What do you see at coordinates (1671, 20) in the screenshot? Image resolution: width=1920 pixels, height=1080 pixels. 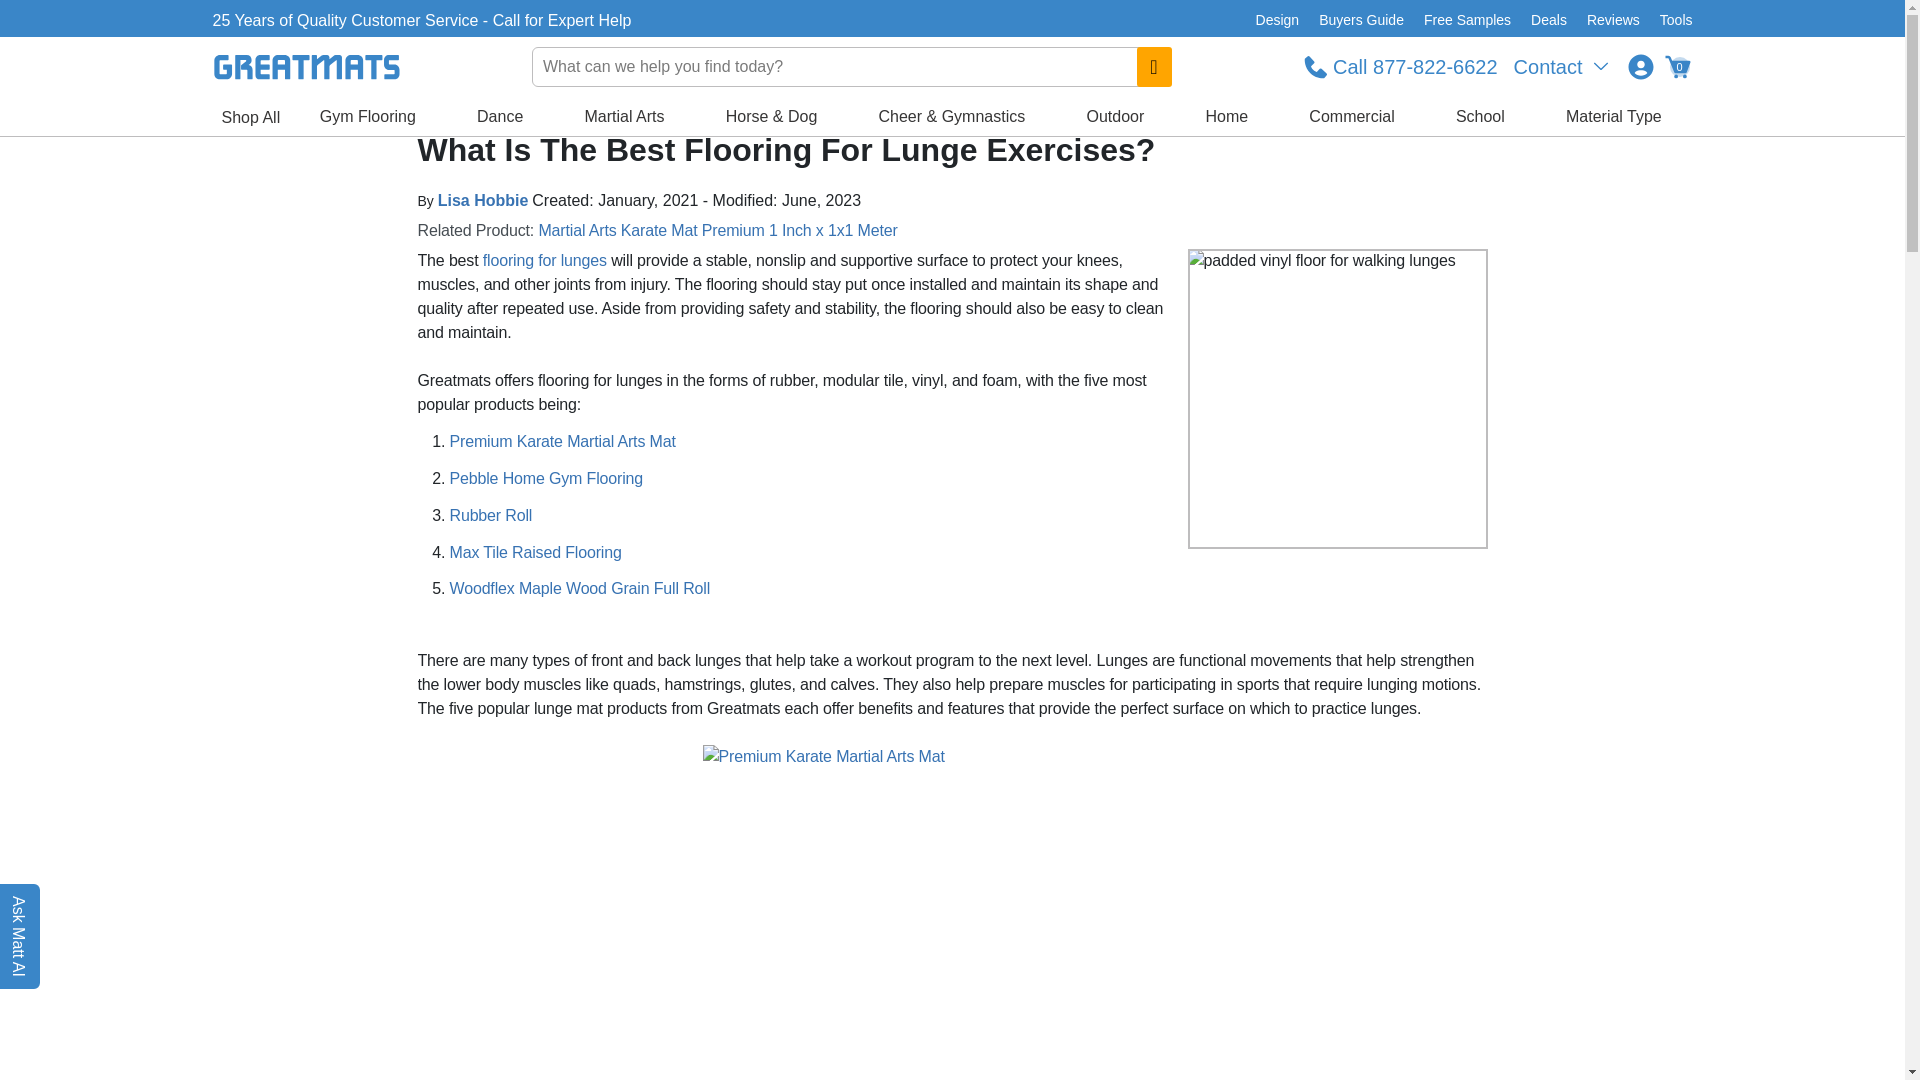 I see `Tools` at bounding box center [1671, 20].